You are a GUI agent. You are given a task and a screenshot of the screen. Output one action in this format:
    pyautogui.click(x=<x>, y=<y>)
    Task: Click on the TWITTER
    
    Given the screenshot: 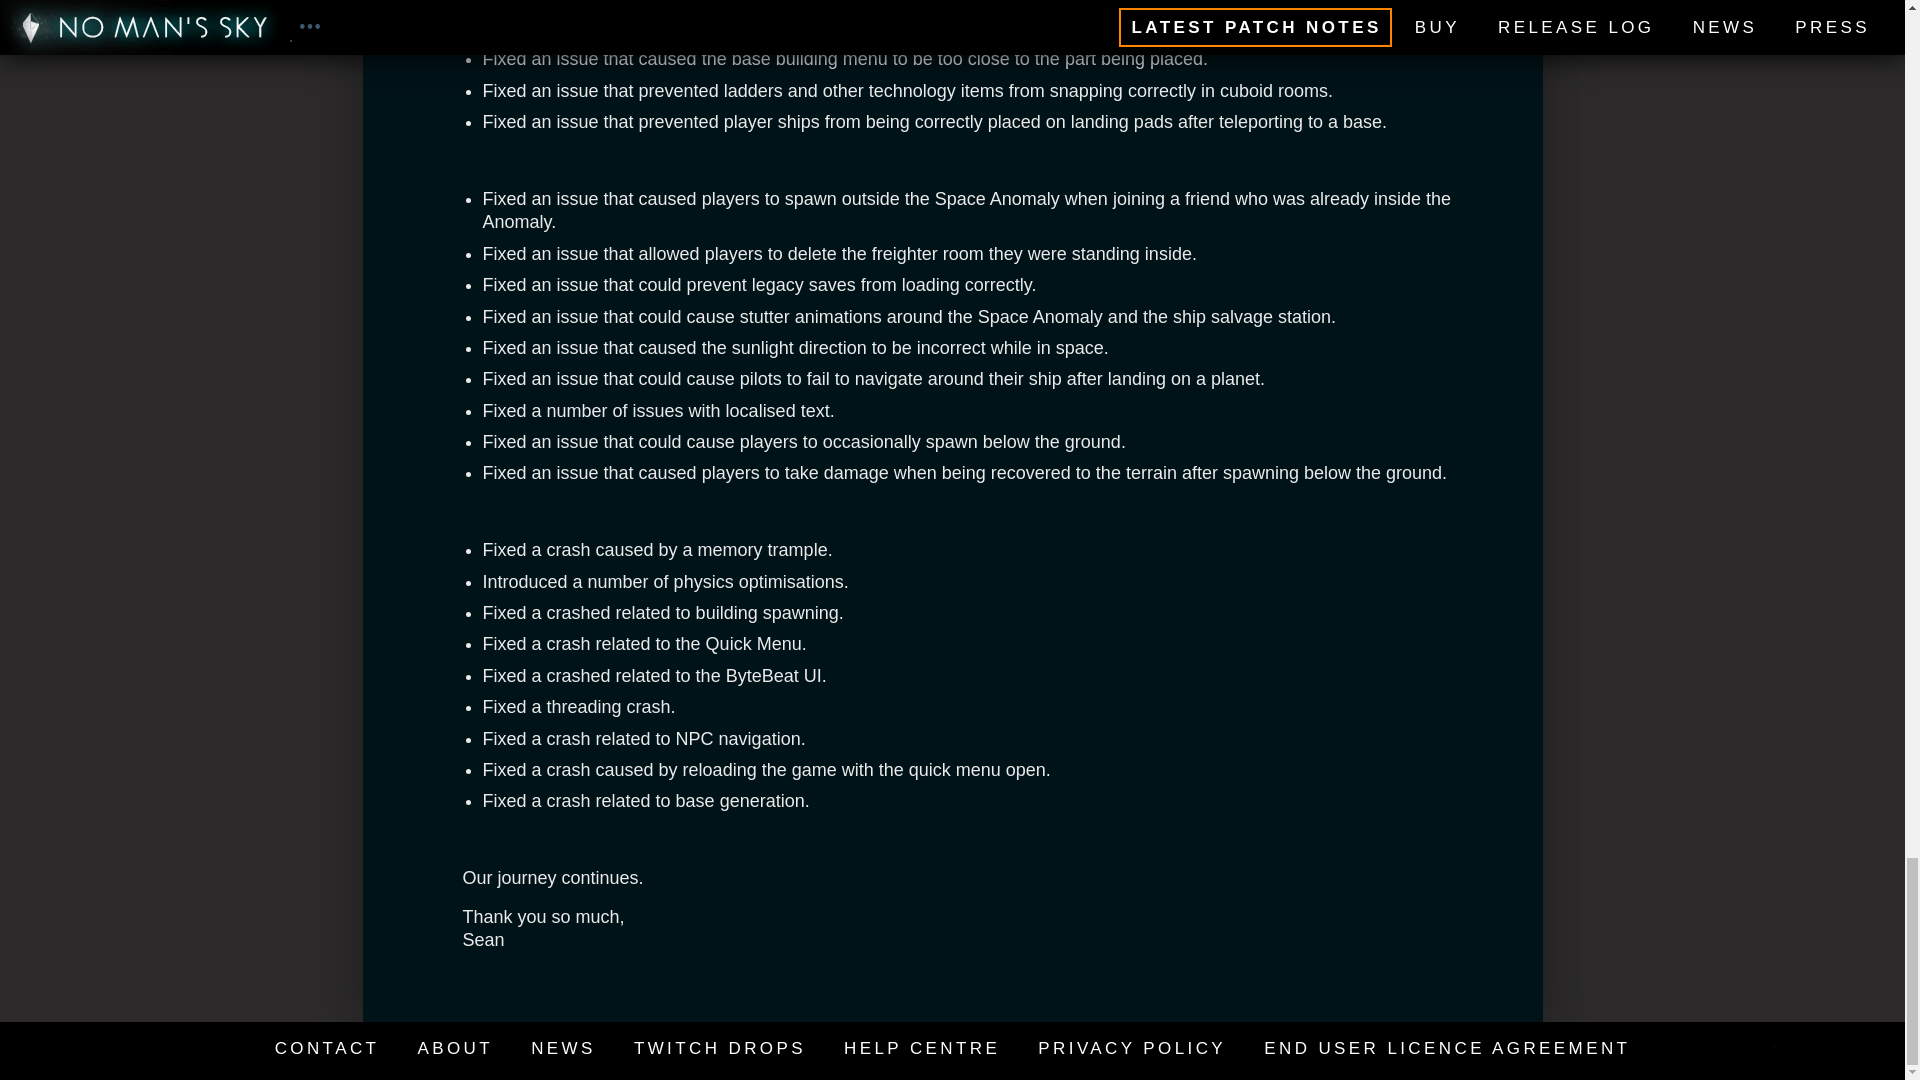 What is the action you would take?
    pyautogui.click(x=1815, y=1046)
    